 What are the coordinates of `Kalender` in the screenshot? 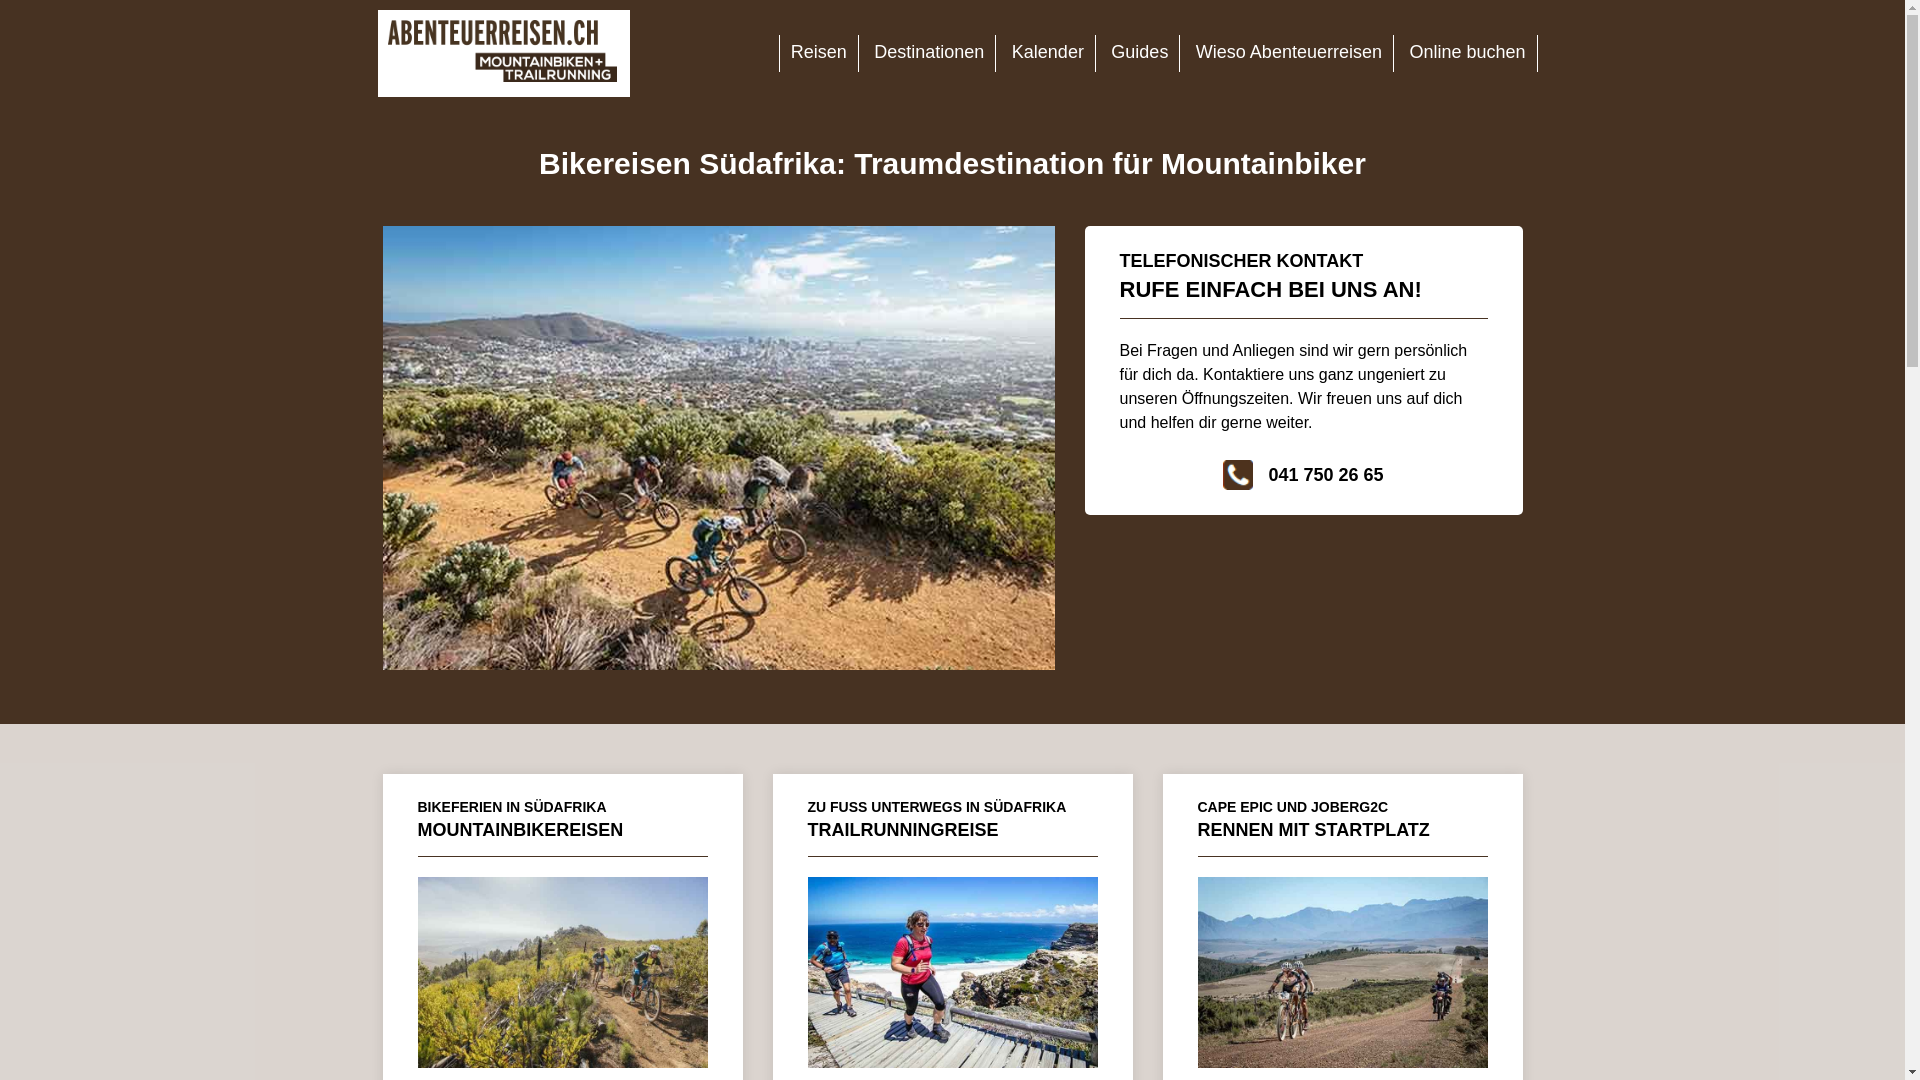 It's located at (1048, 52).